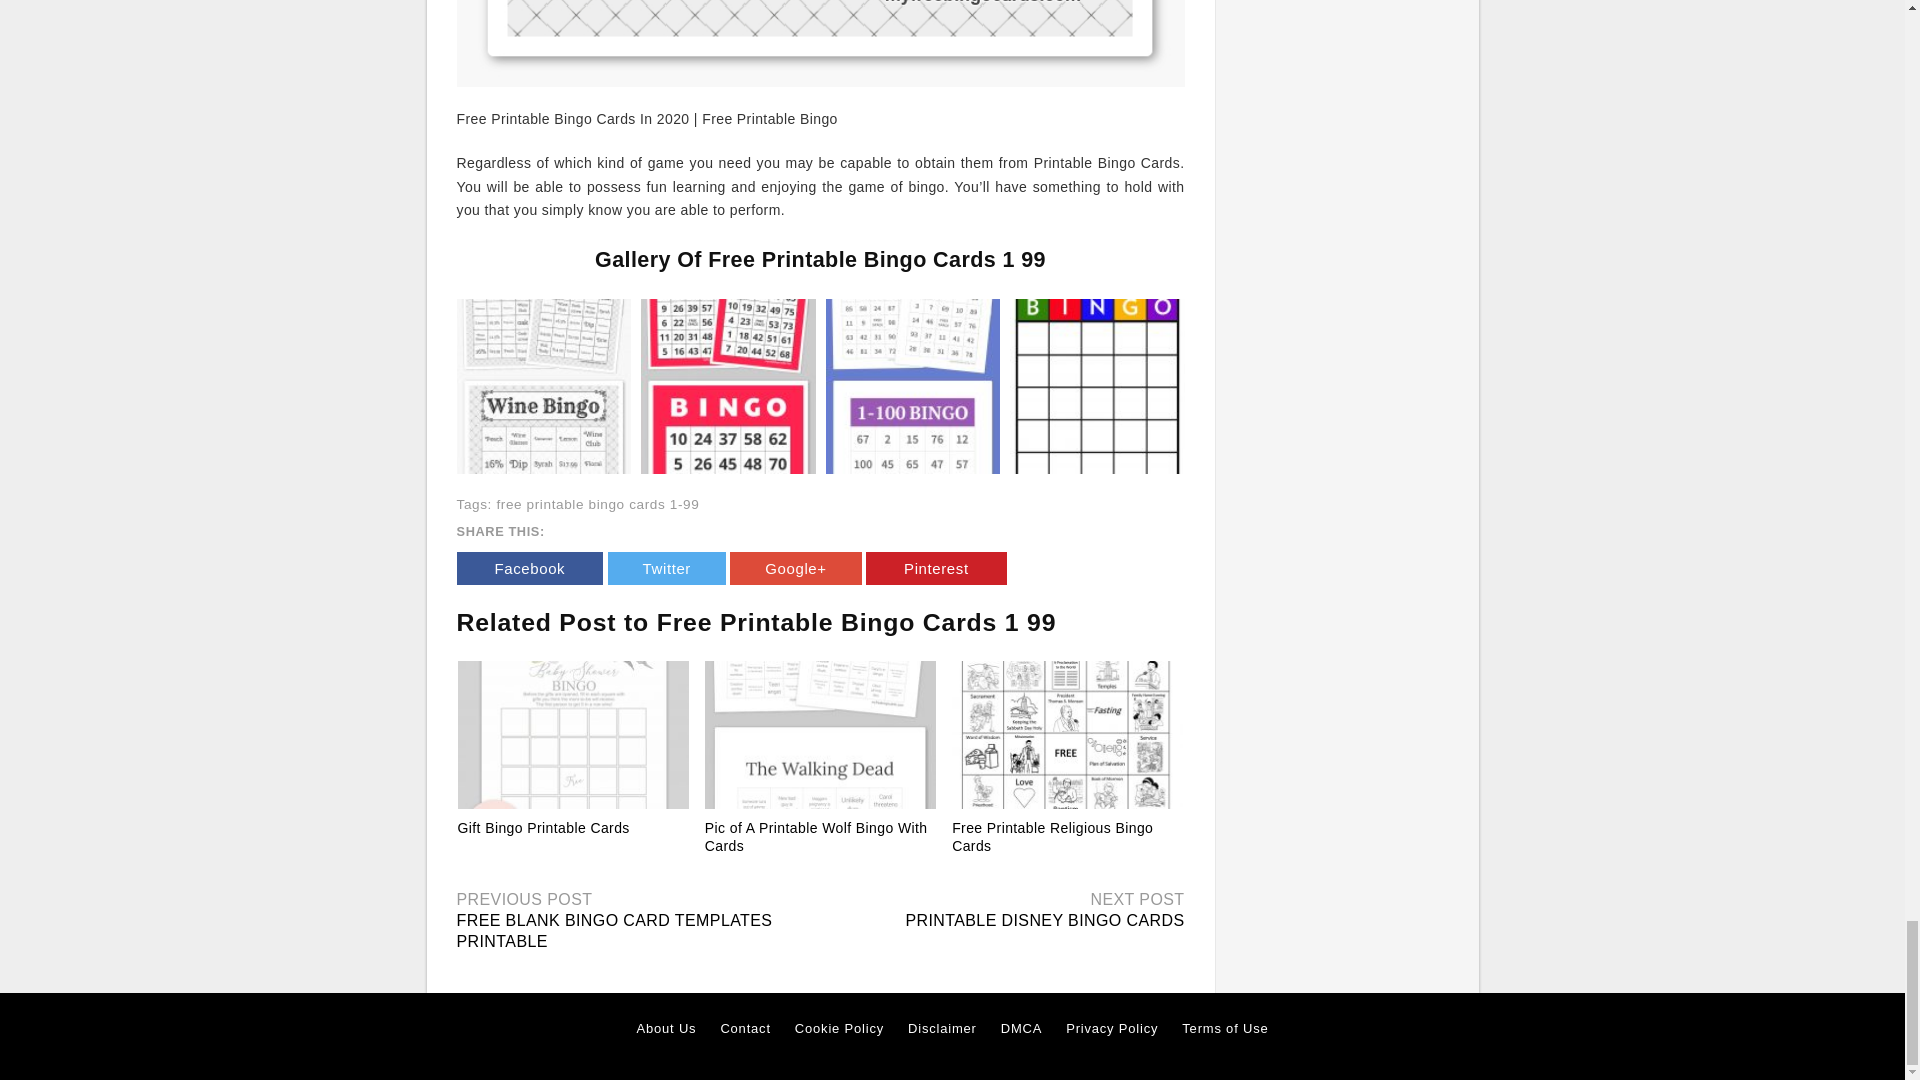 The height and width of the screenshot is (1080, 1920). What do you see at coordinates (574, 734) in the screenshot?
I see `Gift Bingo Printable Cards` at bounding box center [574, 734].